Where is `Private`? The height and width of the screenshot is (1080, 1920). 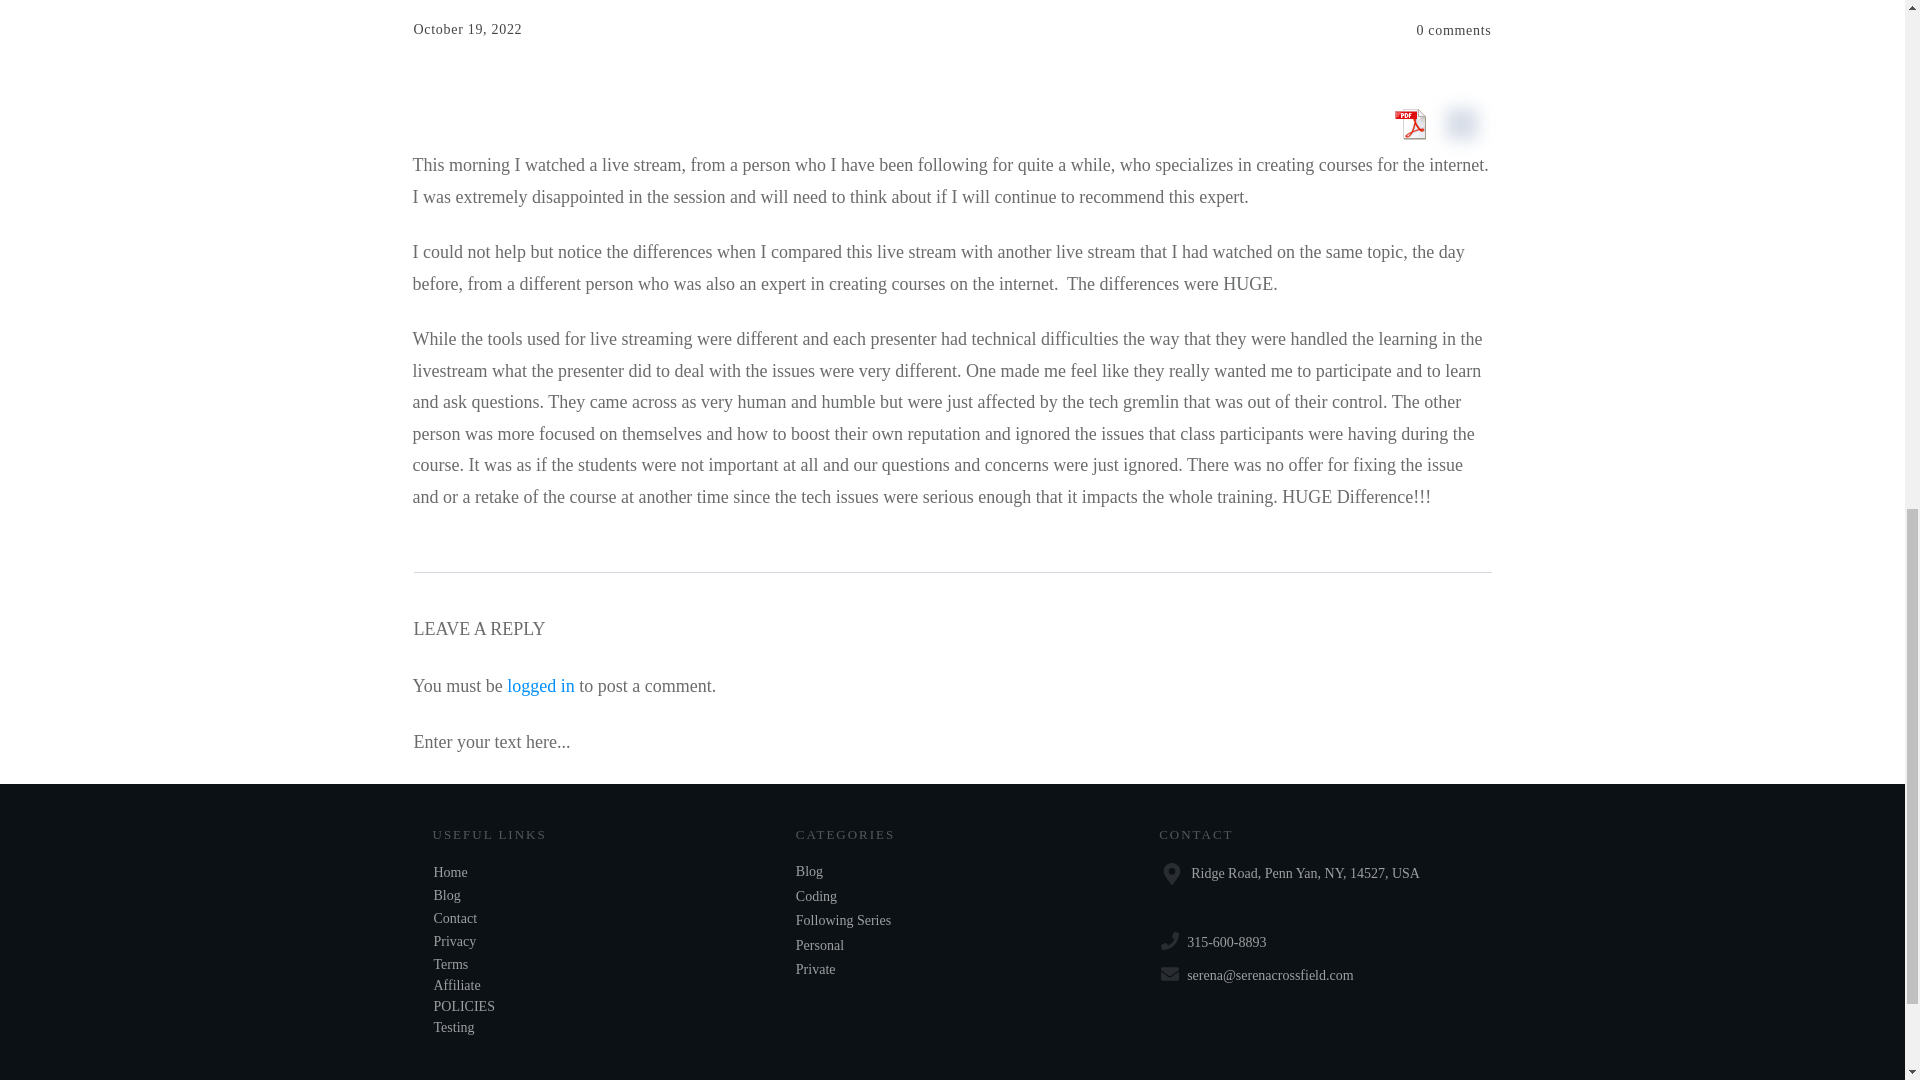 Private is located at coordinates (816, 970).